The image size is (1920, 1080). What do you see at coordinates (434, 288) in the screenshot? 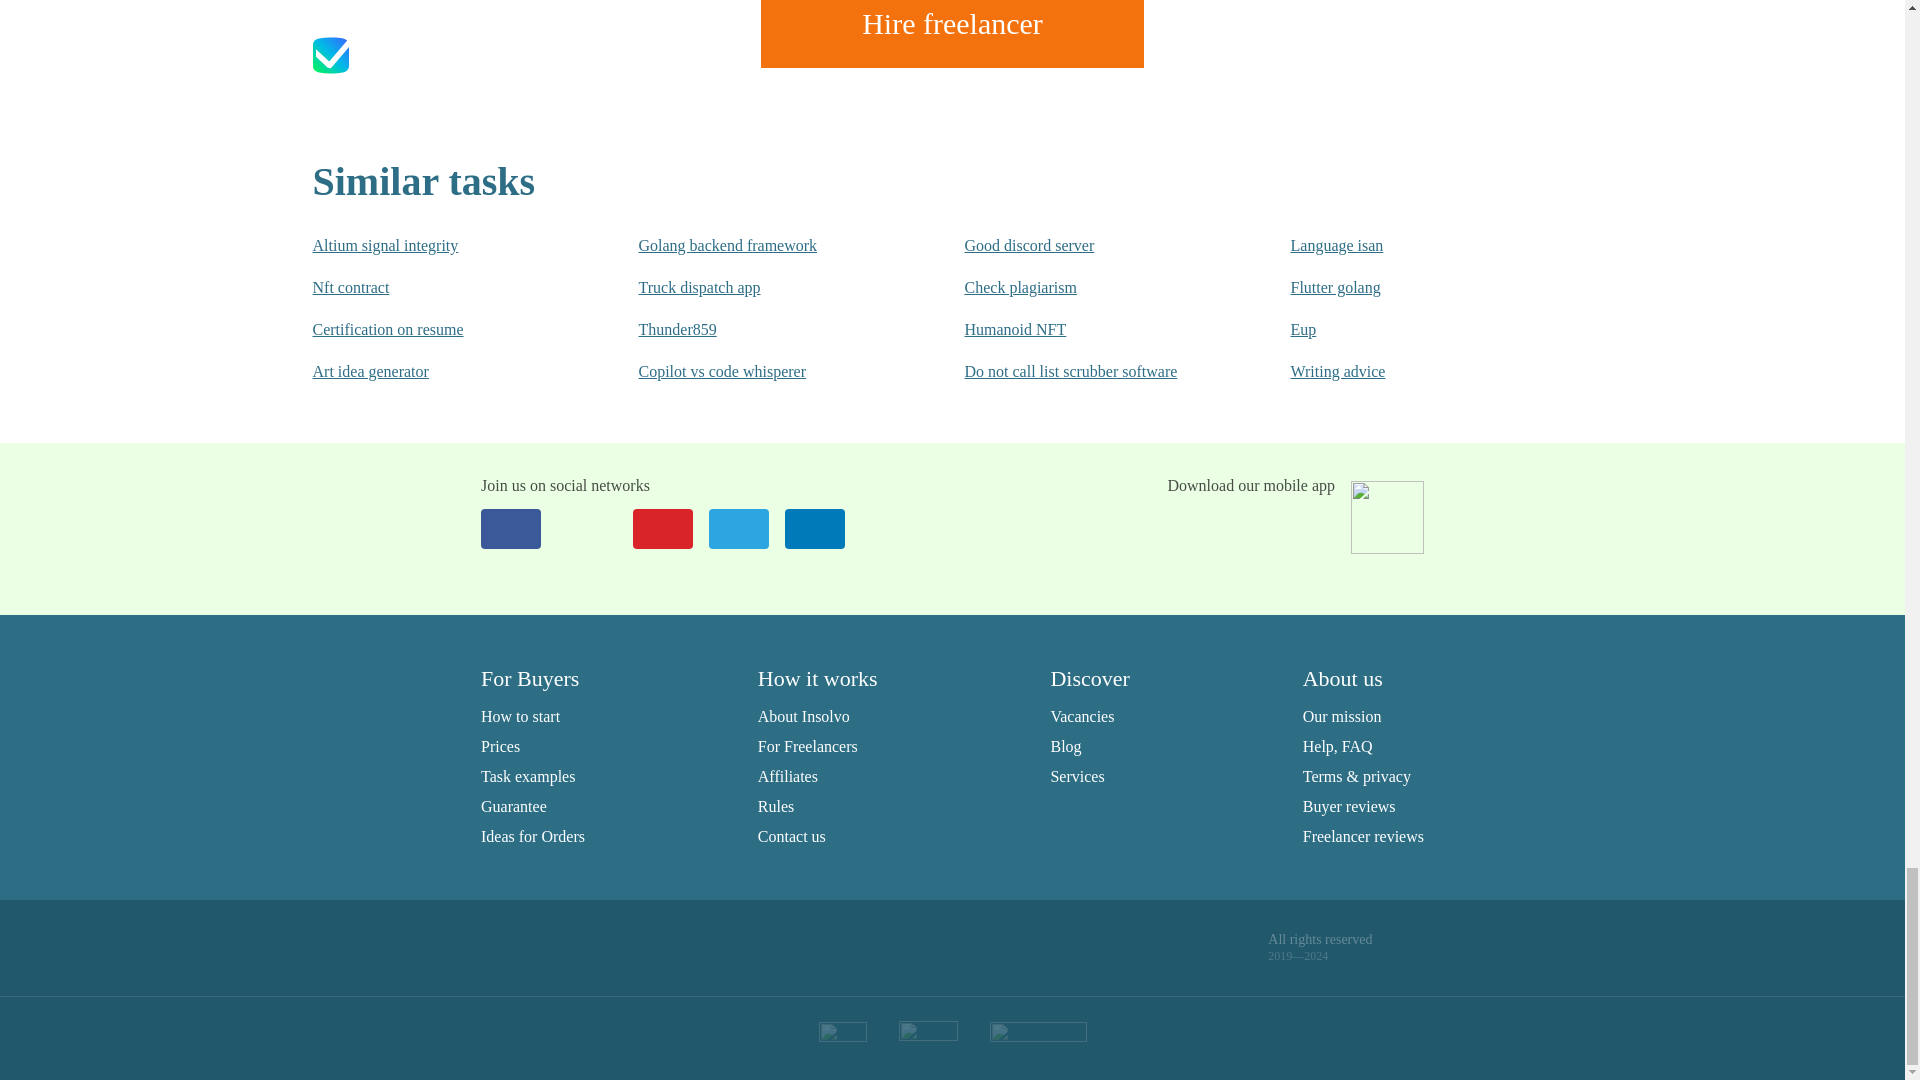
I see `Nft contract` at bounding box center [434, 288].